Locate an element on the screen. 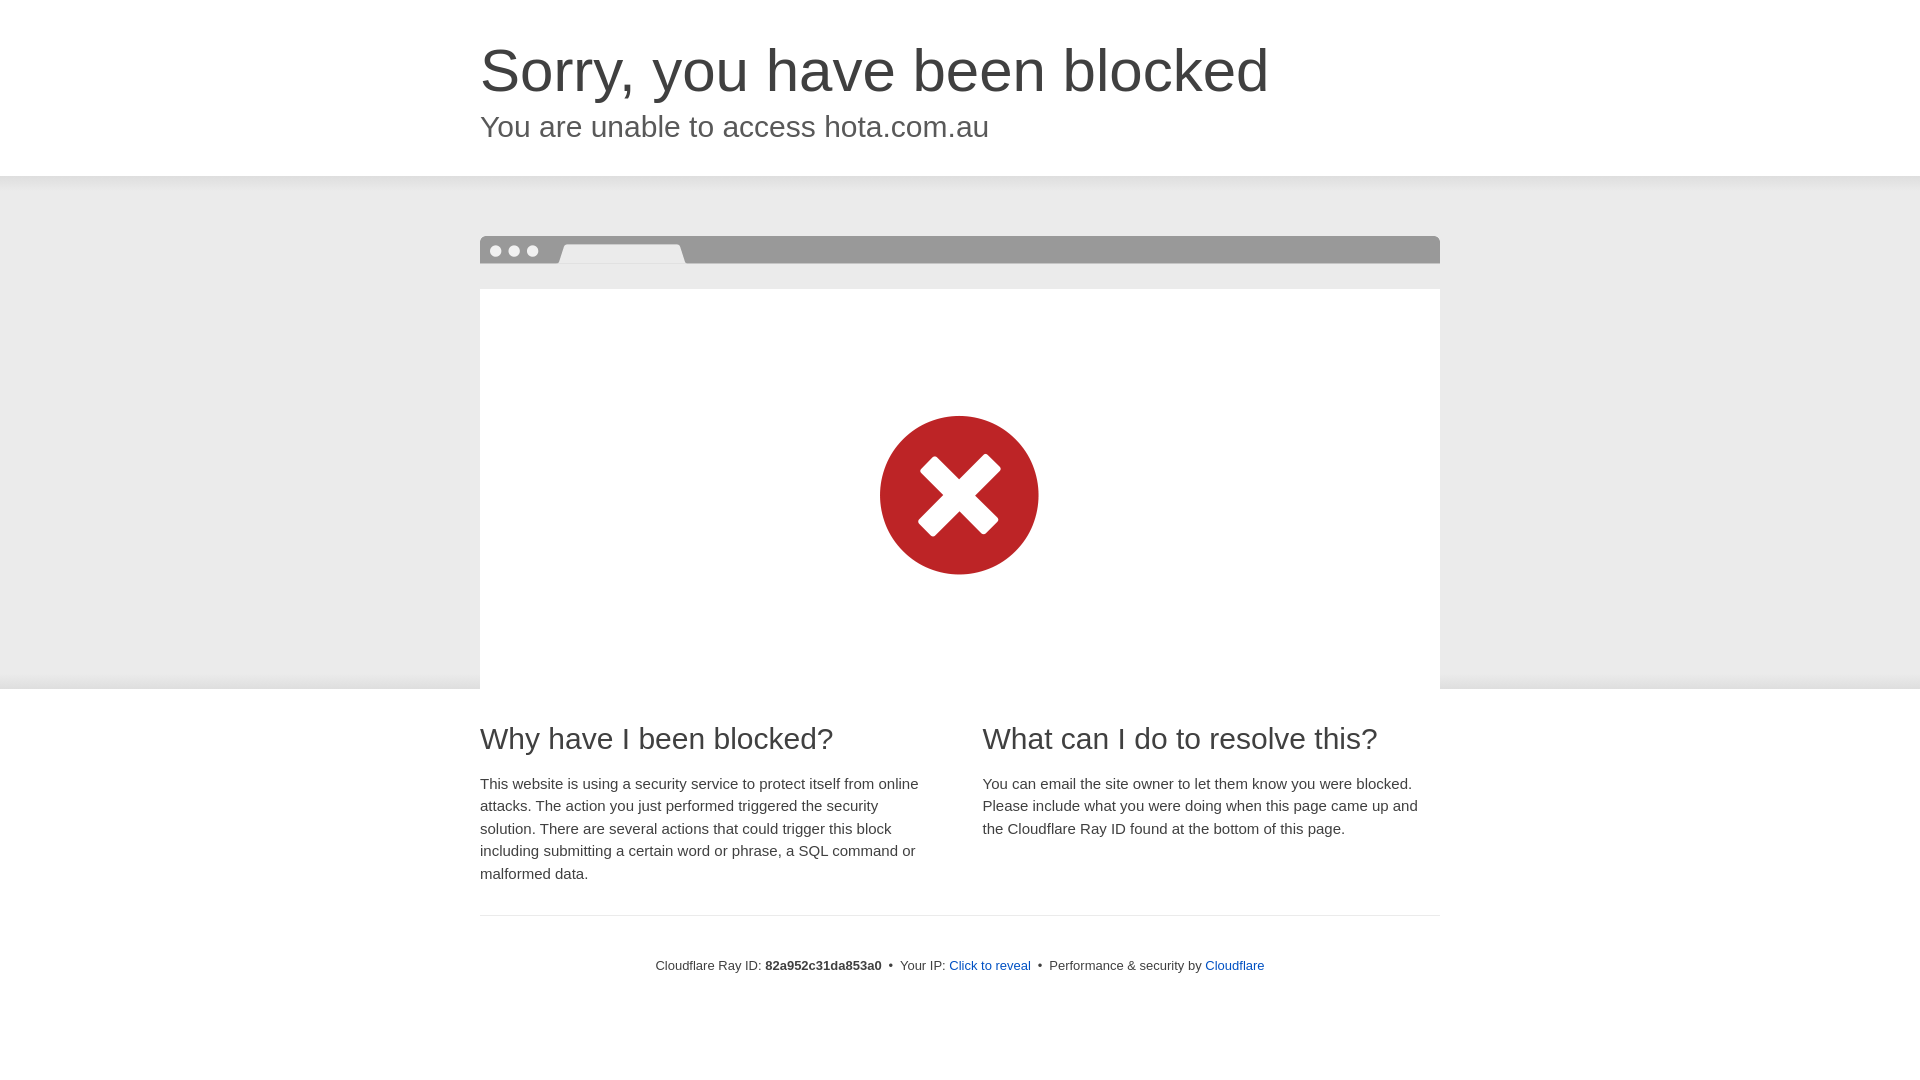 The width and height of the screenshot is (1920, 1080). Cloudflare is located at coordinates (1234, 966).